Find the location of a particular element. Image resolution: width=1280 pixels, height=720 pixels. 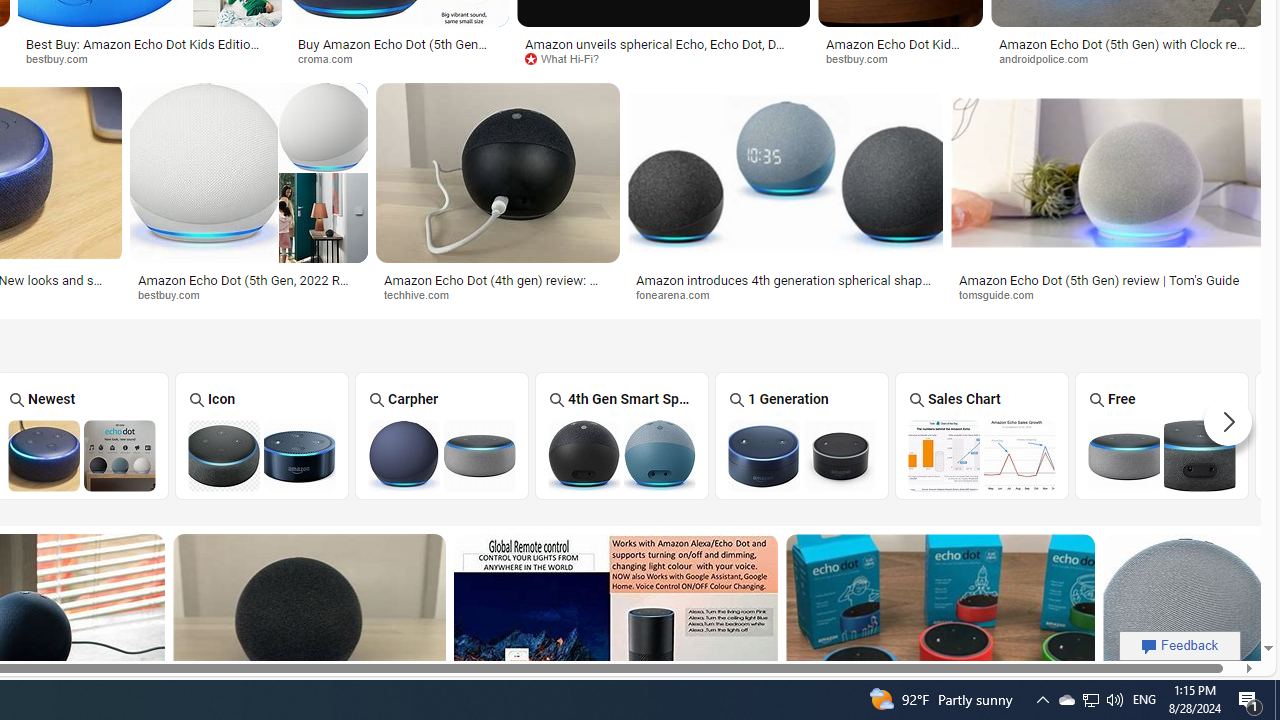

Amazon Echo Dot 1 Generation 1 Generation is located at coordinates (802, 435).